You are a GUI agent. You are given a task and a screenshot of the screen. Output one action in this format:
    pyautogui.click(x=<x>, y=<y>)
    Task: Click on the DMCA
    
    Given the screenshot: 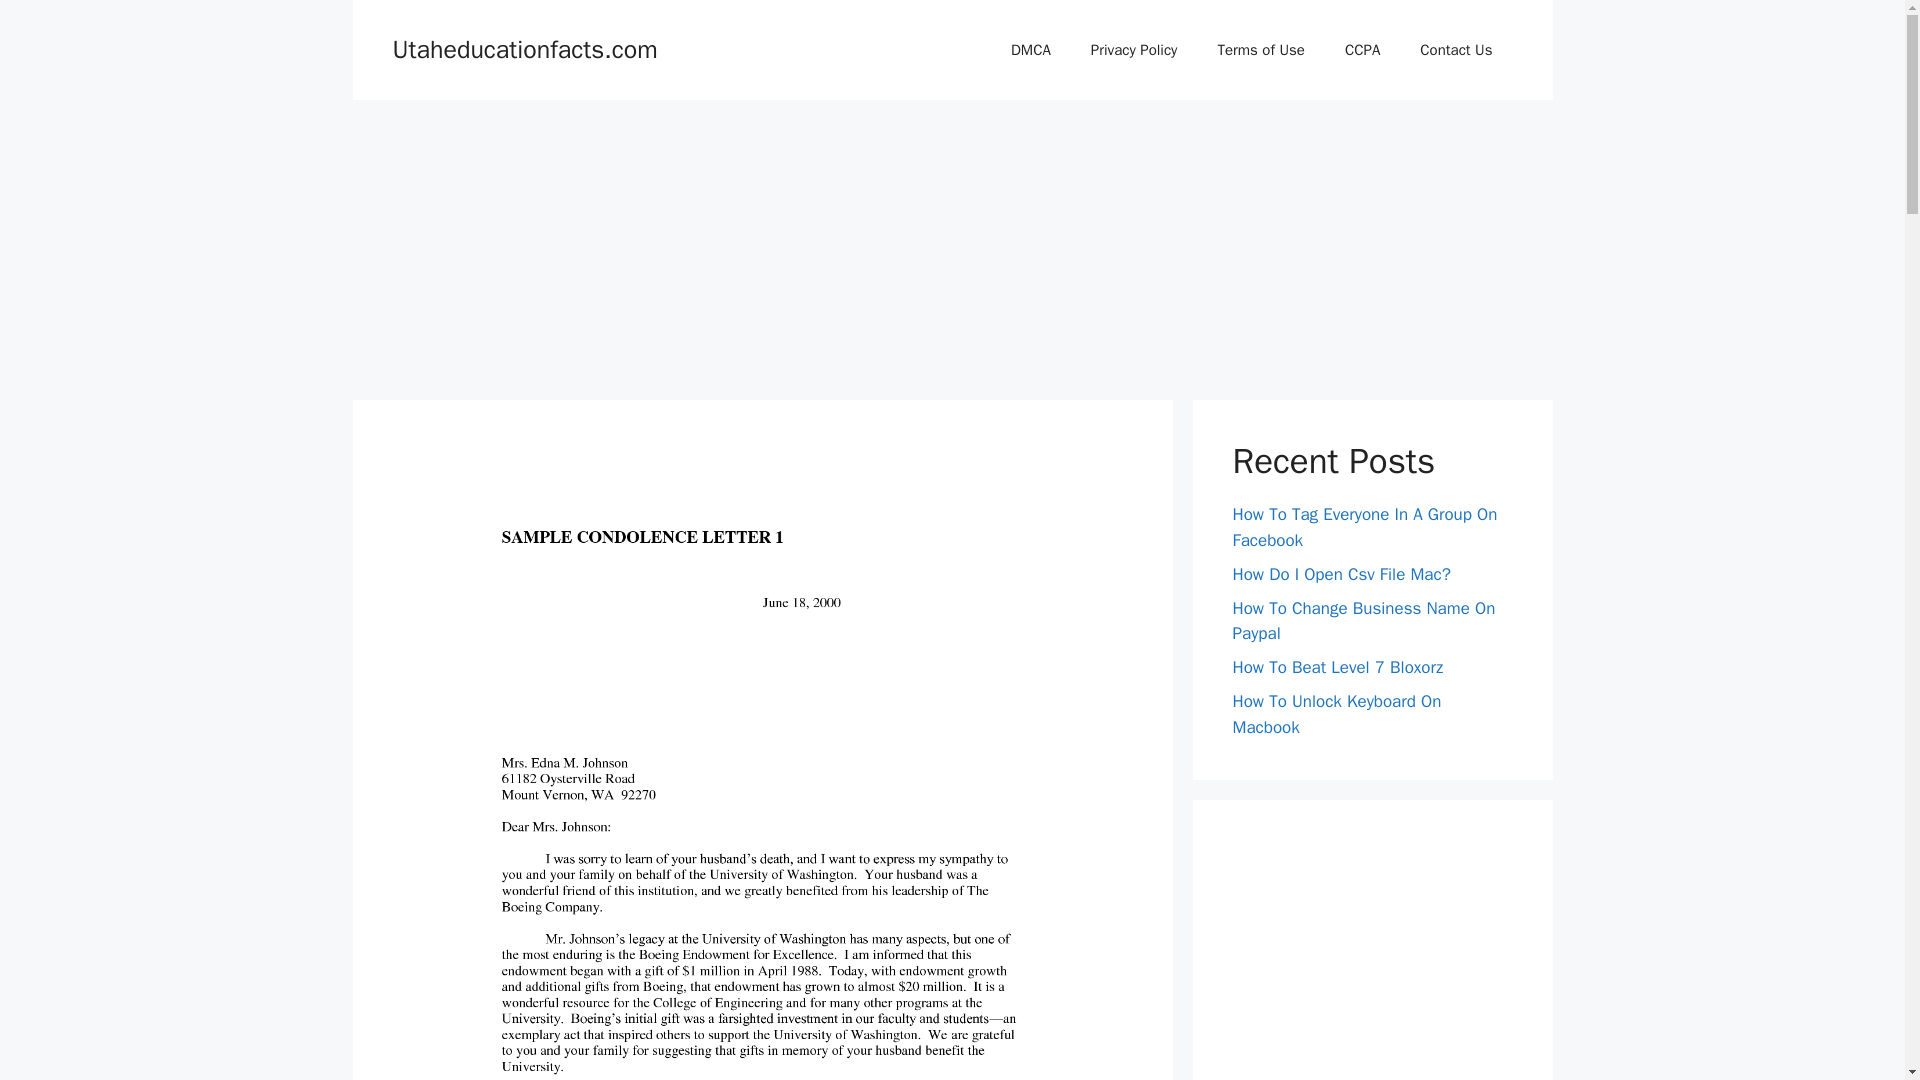 What is the action you would take?
    pyautogui.click(x=1030, y=50)
    